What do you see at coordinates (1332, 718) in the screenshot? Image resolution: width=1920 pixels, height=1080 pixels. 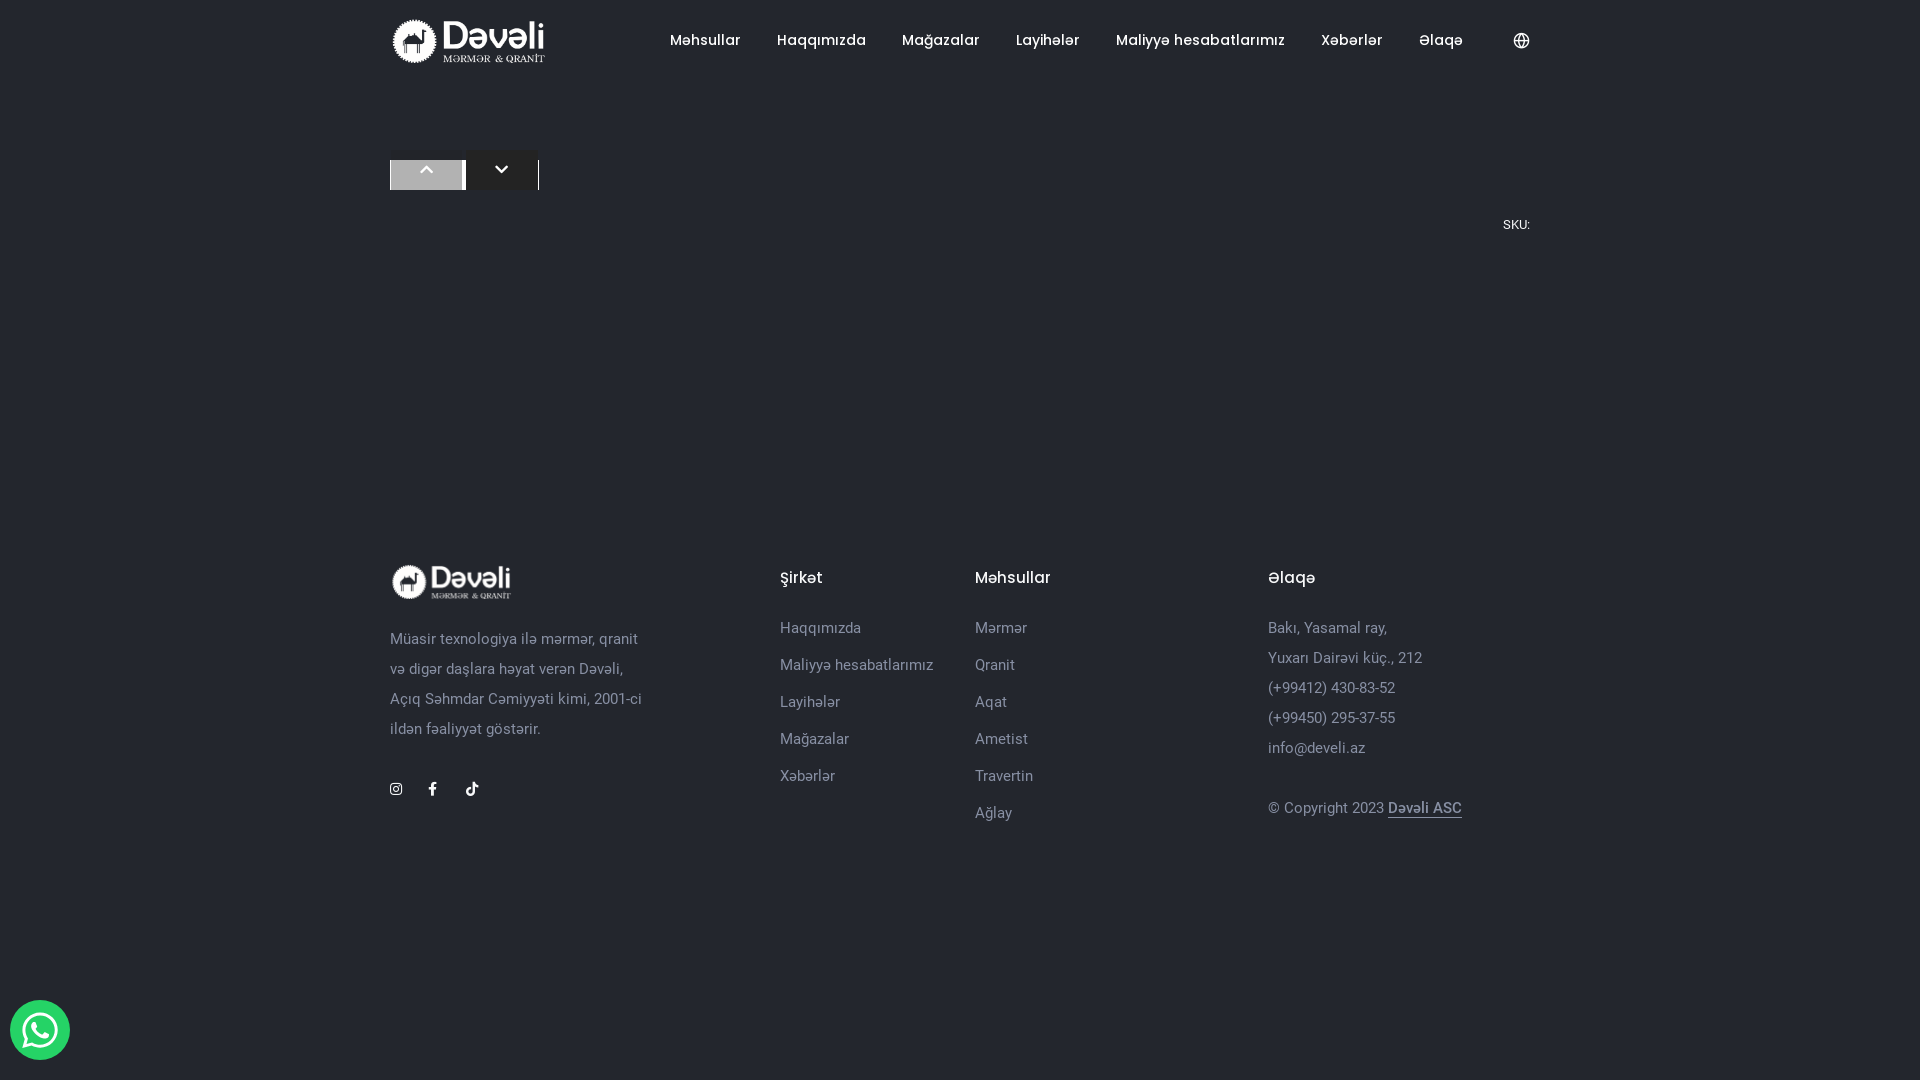 I see `(+99450) 295-37-55` at bounding box center [1332, 718].